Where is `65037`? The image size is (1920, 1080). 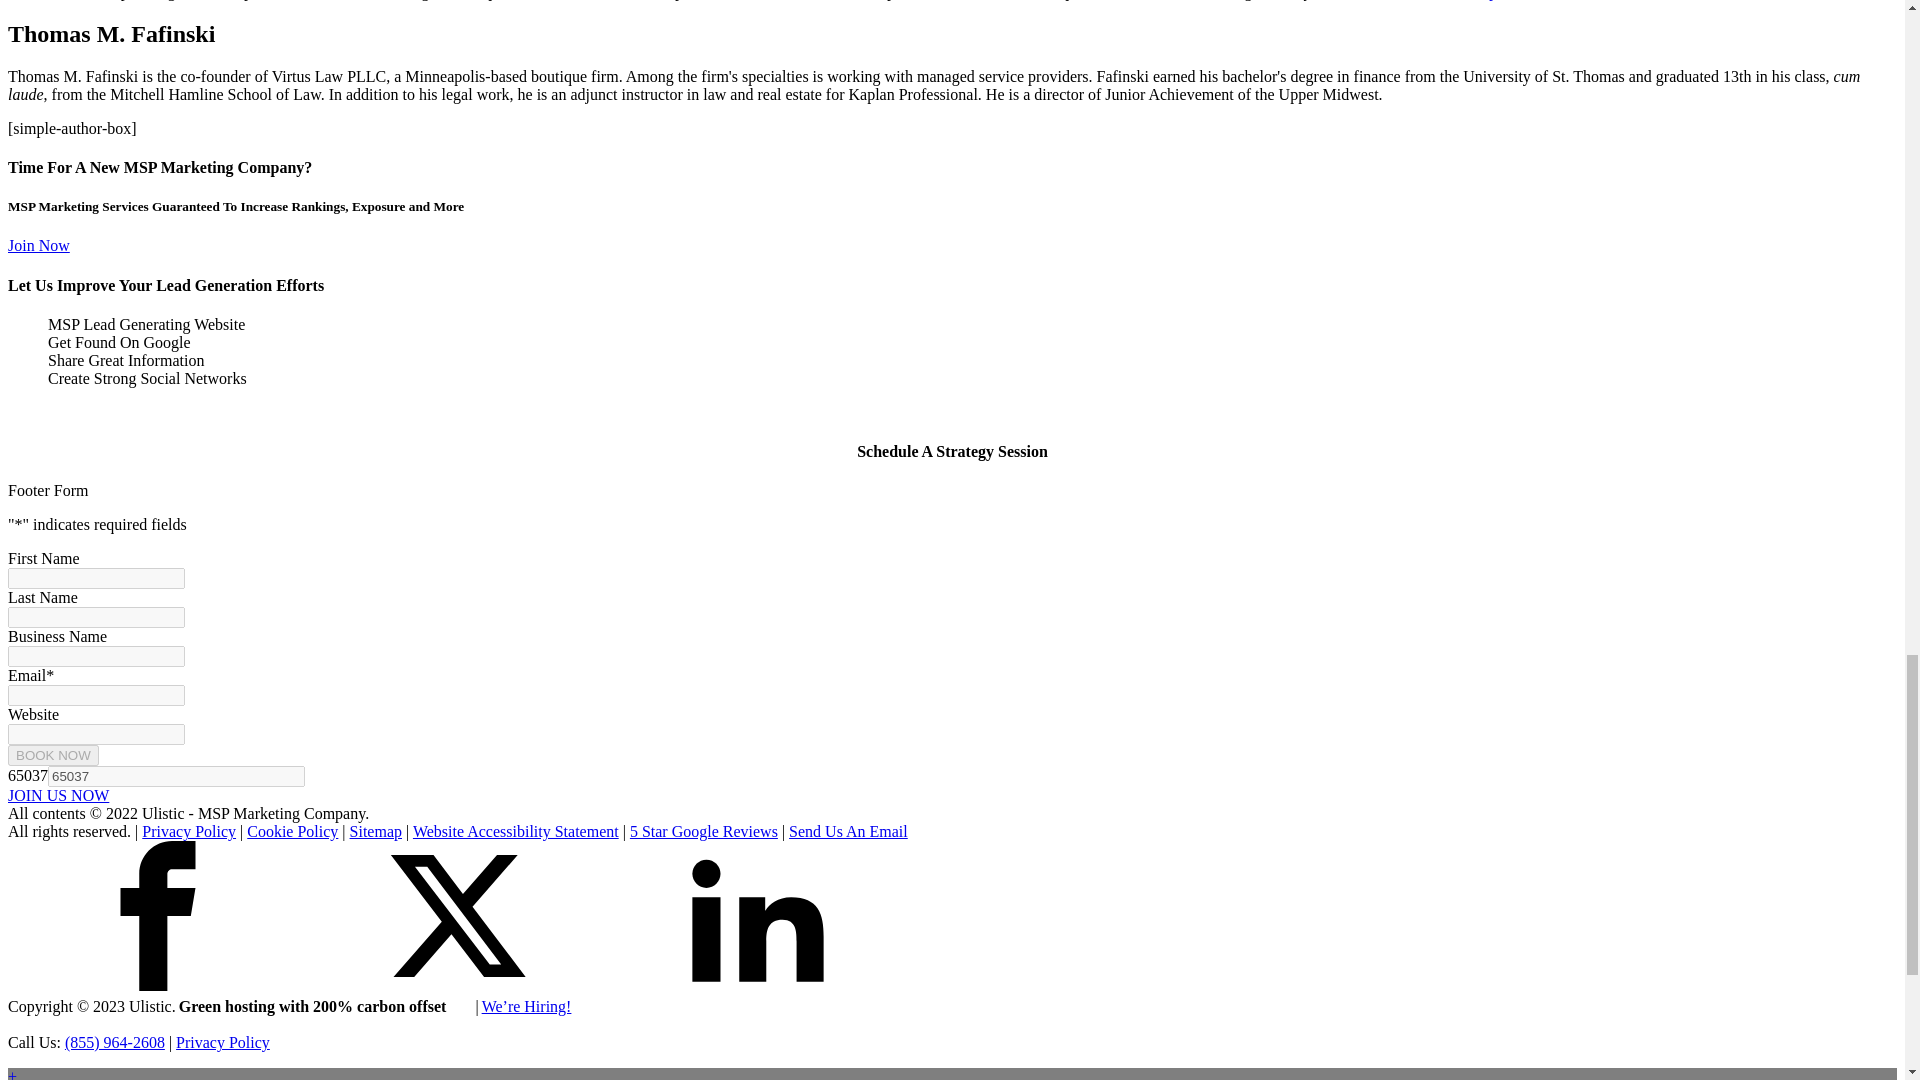 65037 is located at coordinates (176, 776).